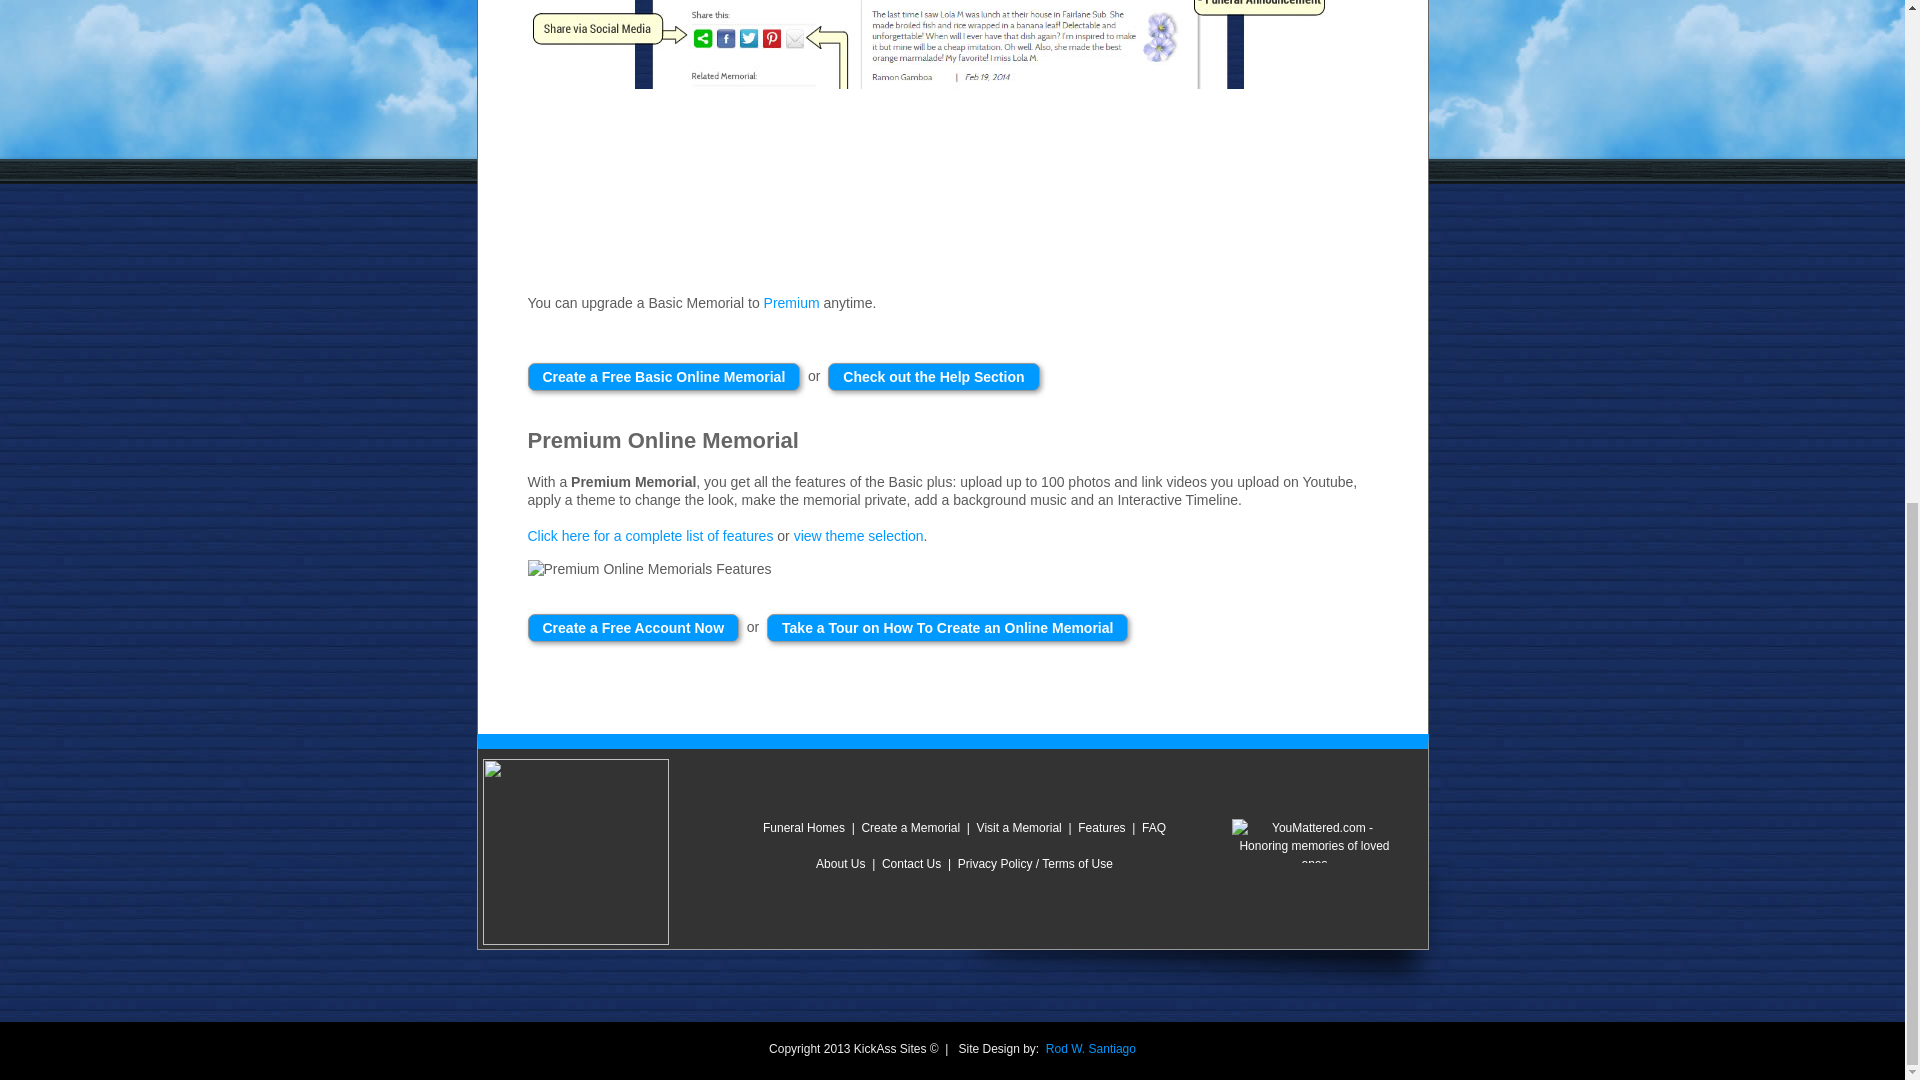 The width and height of the screenshot is (1920, 1080). I want to click on view theme selection, so click(858, 536).